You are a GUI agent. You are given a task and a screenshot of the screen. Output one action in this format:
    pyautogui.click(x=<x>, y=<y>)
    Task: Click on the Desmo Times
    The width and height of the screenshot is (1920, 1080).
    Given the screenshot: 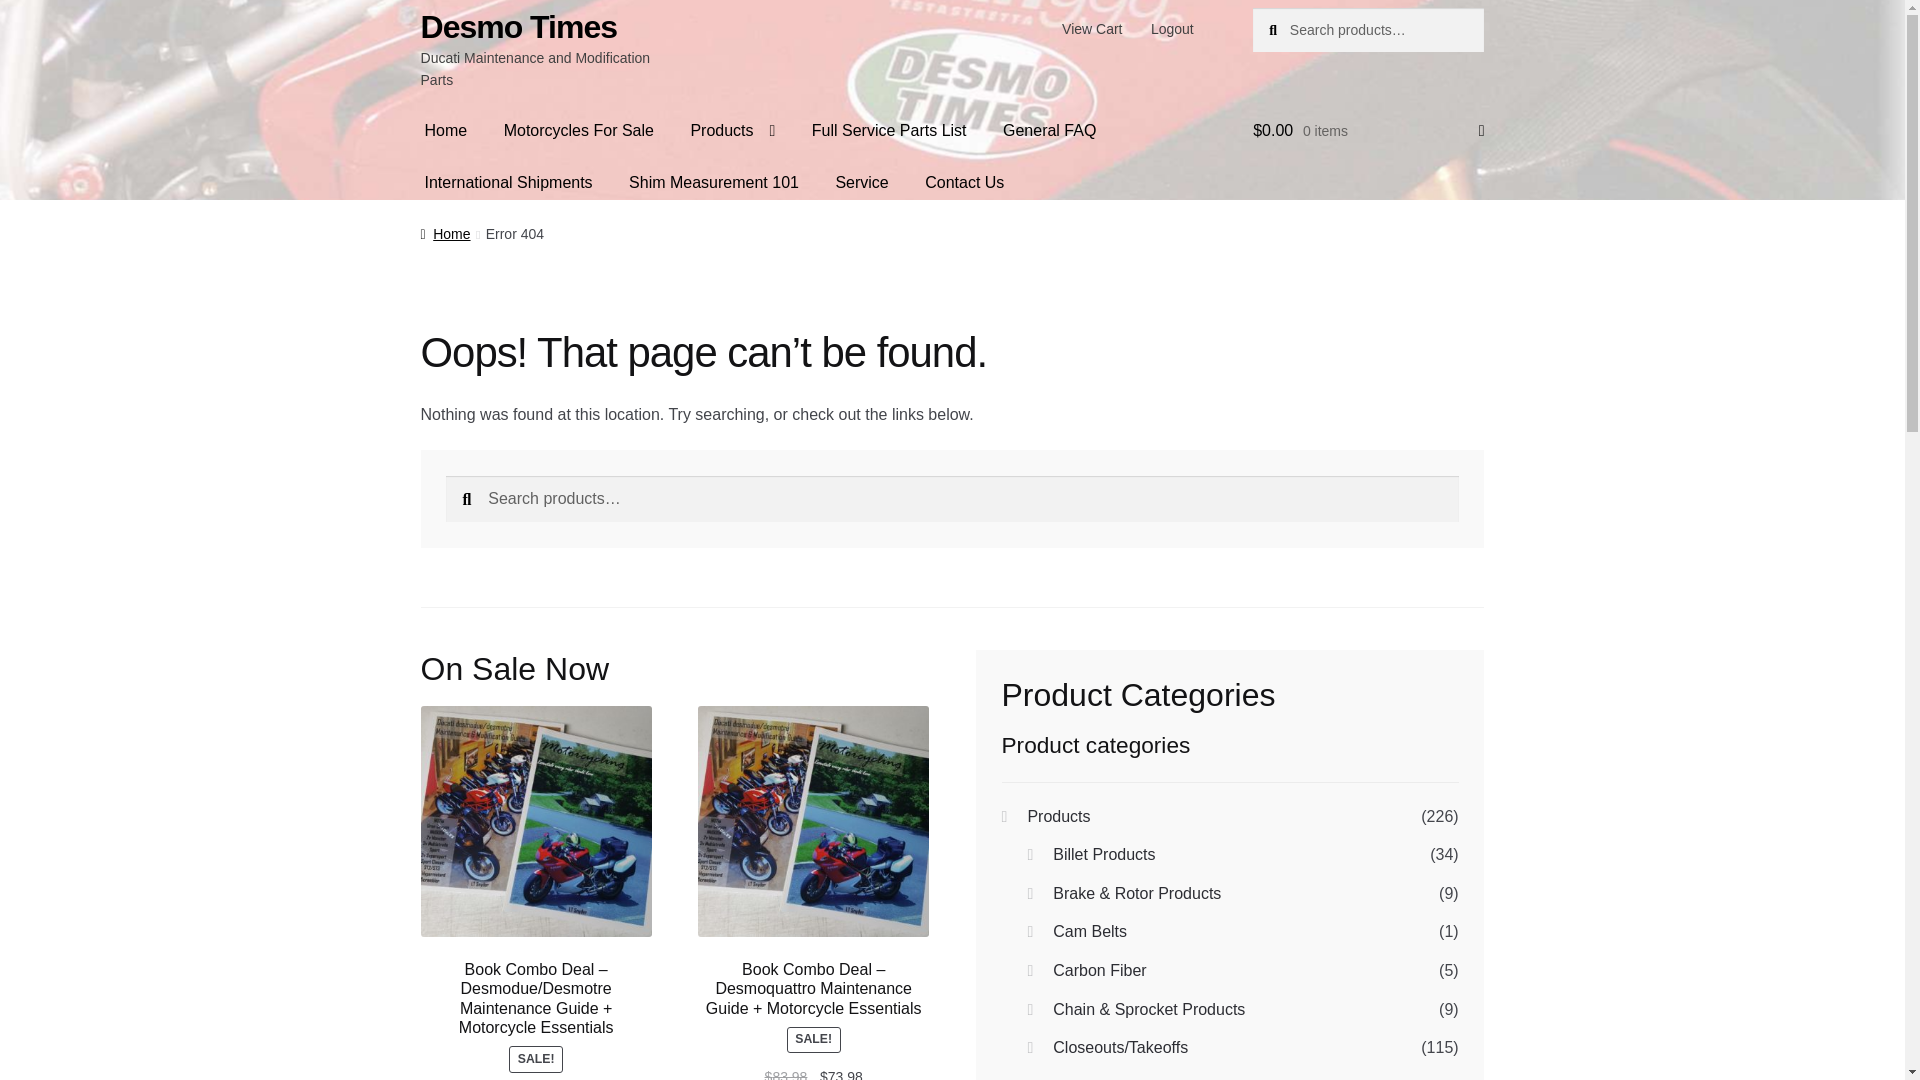 What is the action you would take?
    pyautogui.click(x=519, y=26)
    